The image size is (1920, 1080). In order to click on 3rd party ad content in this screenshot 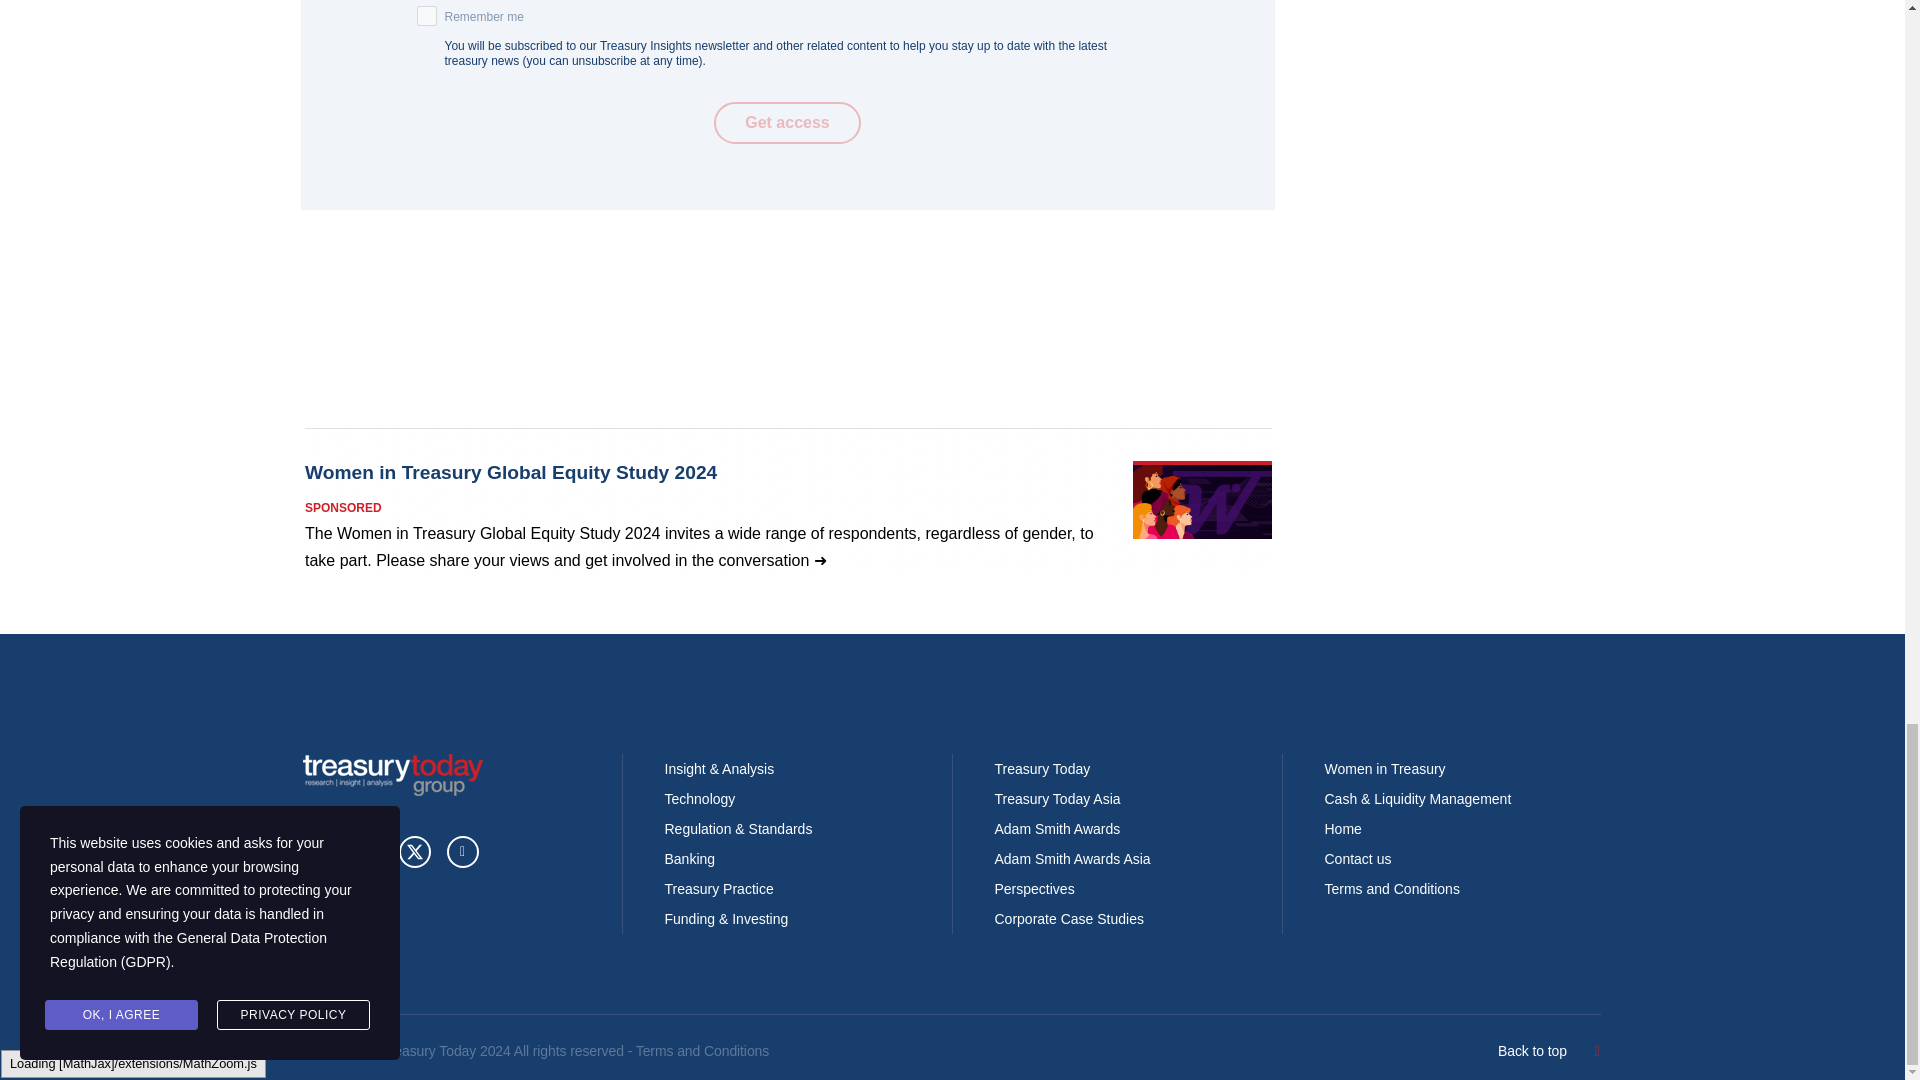, I will do `click(787, 502)`.